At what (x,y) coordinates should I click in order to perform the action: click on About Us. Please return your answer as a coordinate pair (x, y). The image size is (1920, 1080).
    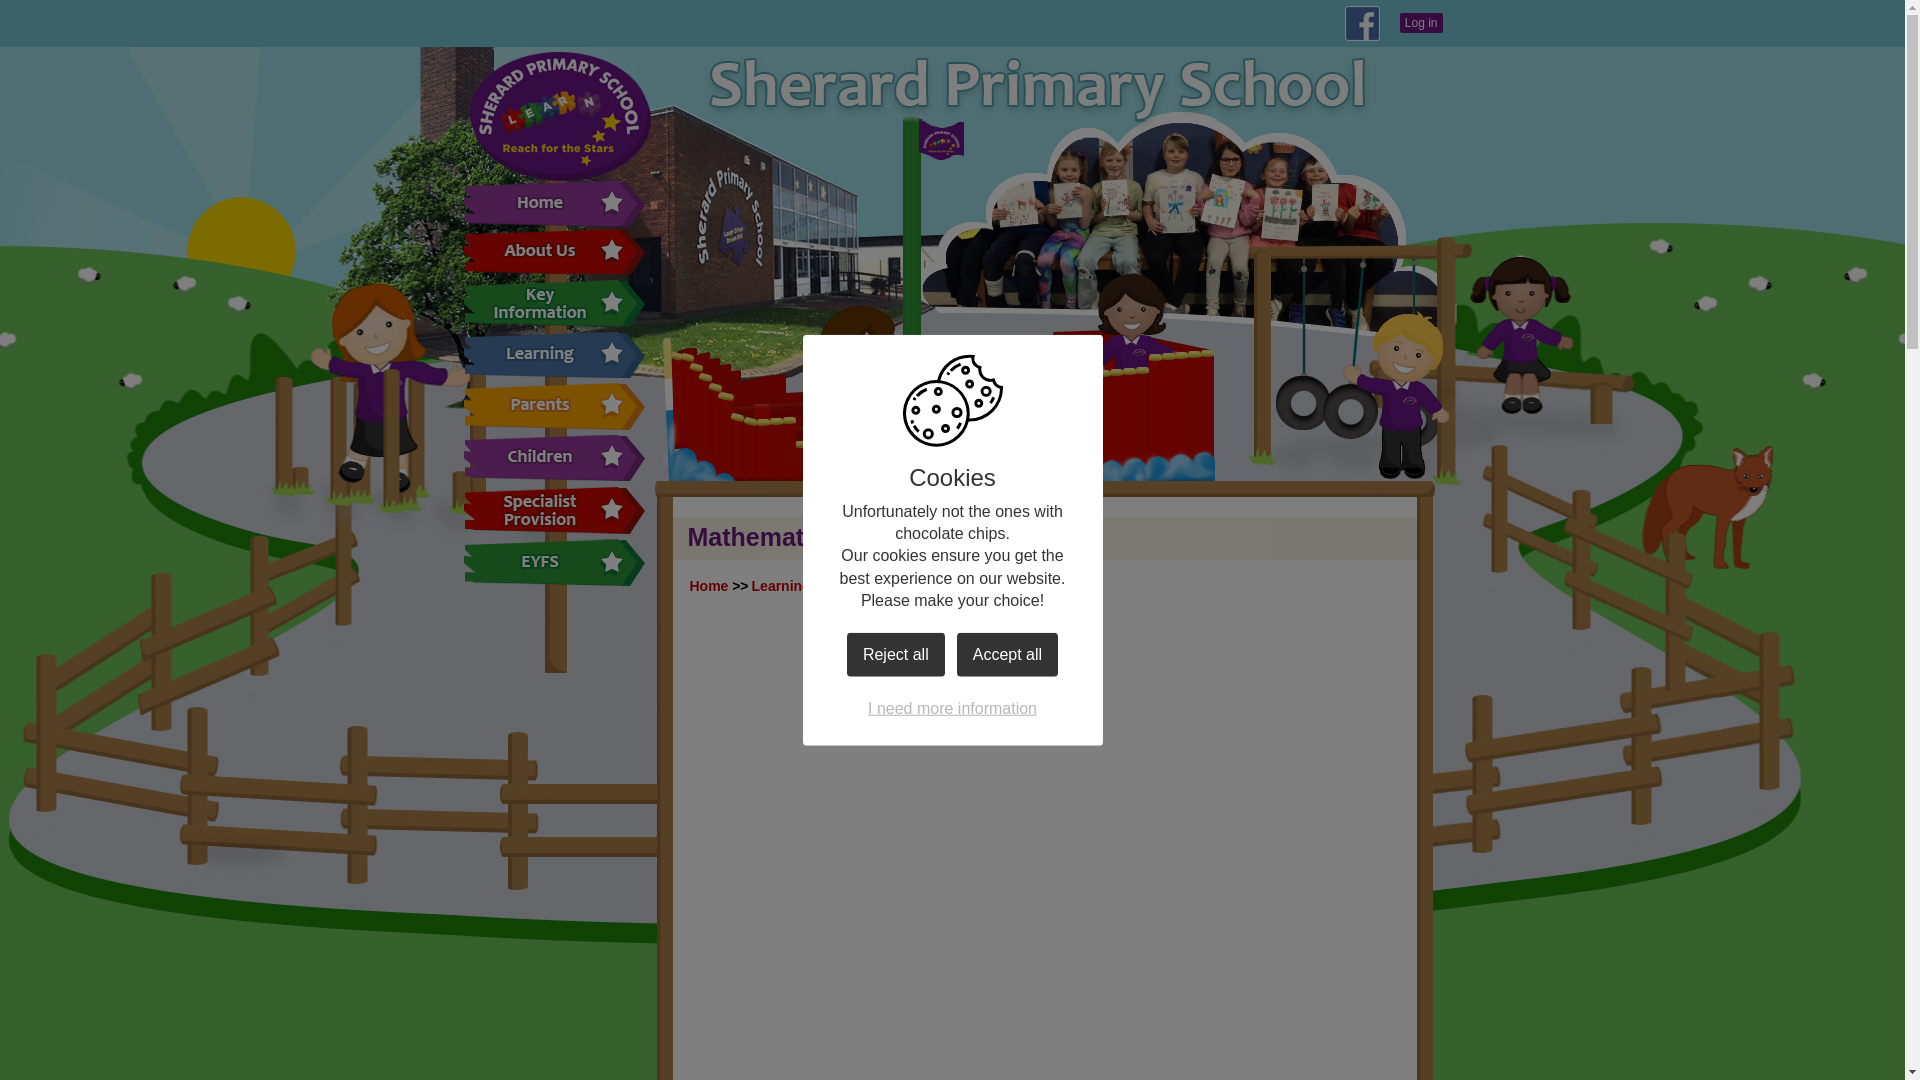
    Looking at the image, I should click on (554, 250).